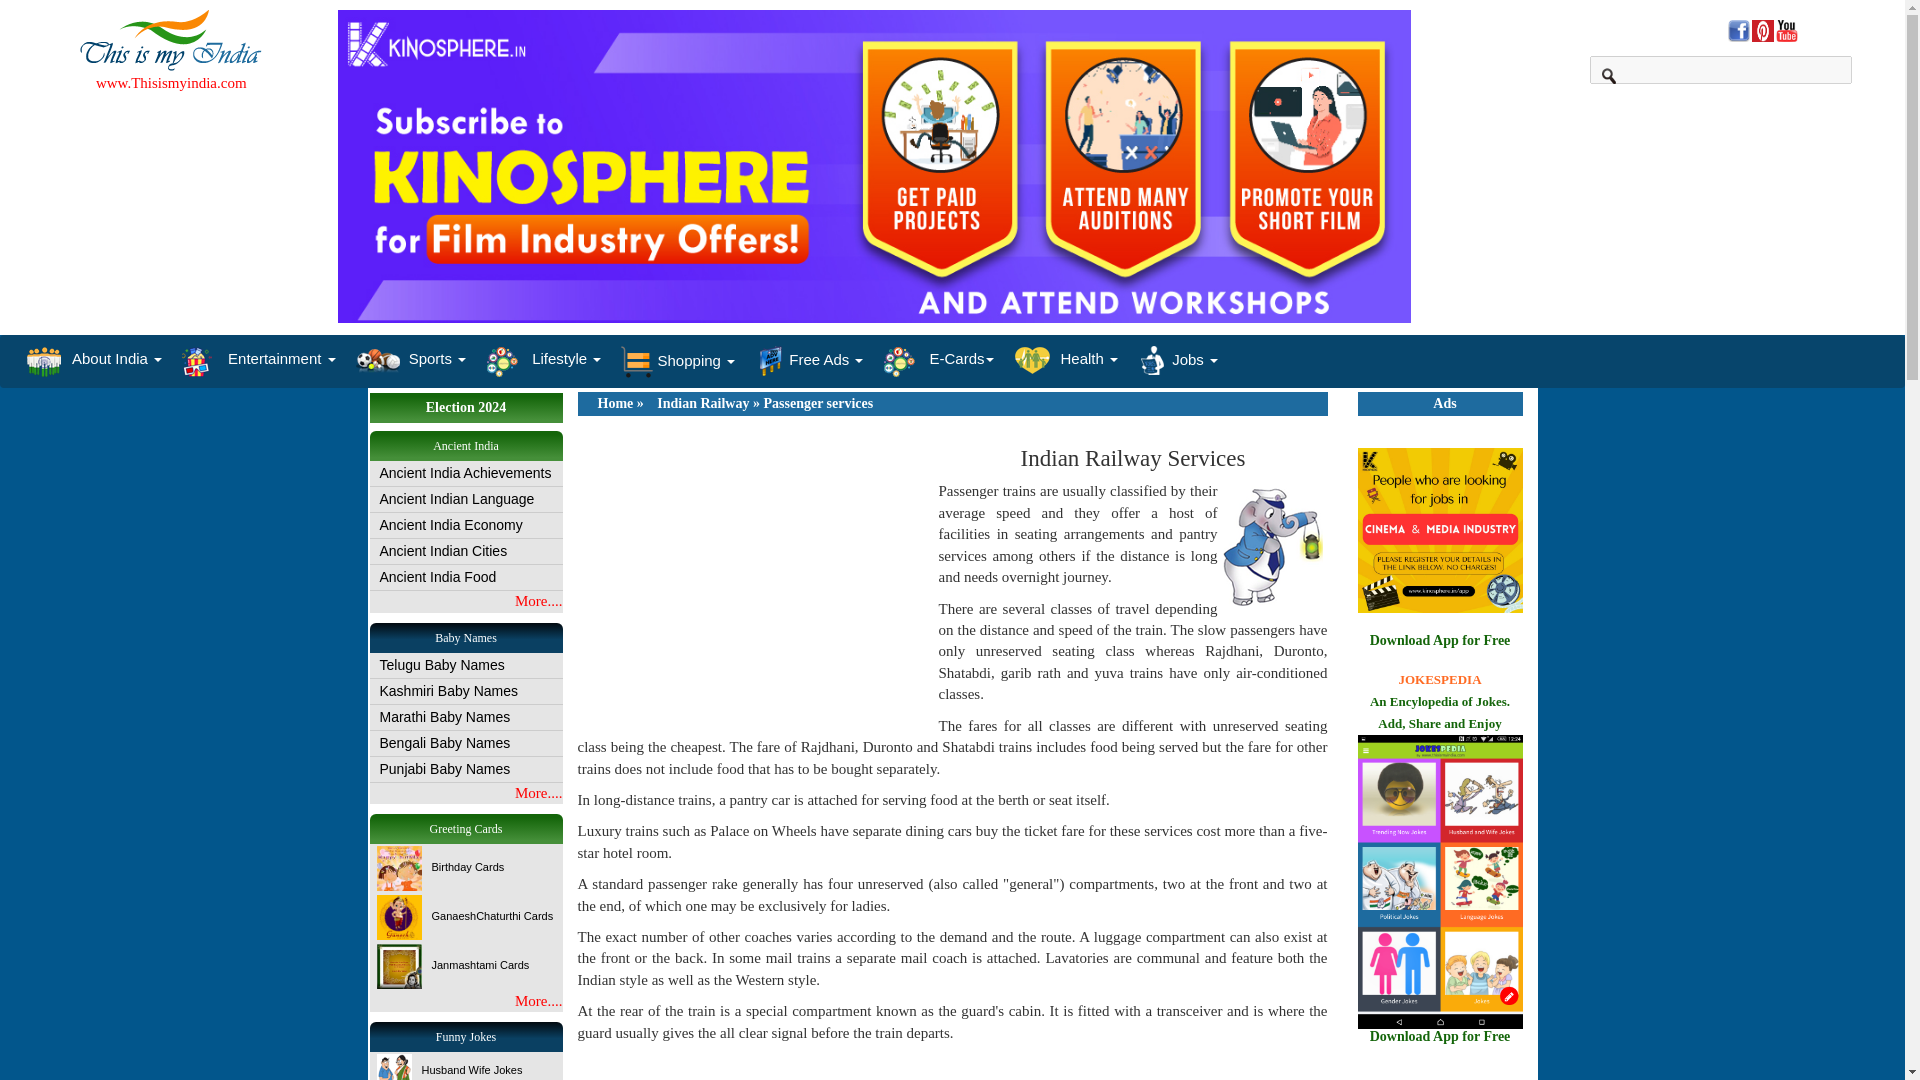 Image resolution: width=1920 pixels, height=1080 pixels. What do you see at coordinates (172, 82) in the screenshot?
I see `www.Thisismyindia.com` at bounding box center [172, 82].